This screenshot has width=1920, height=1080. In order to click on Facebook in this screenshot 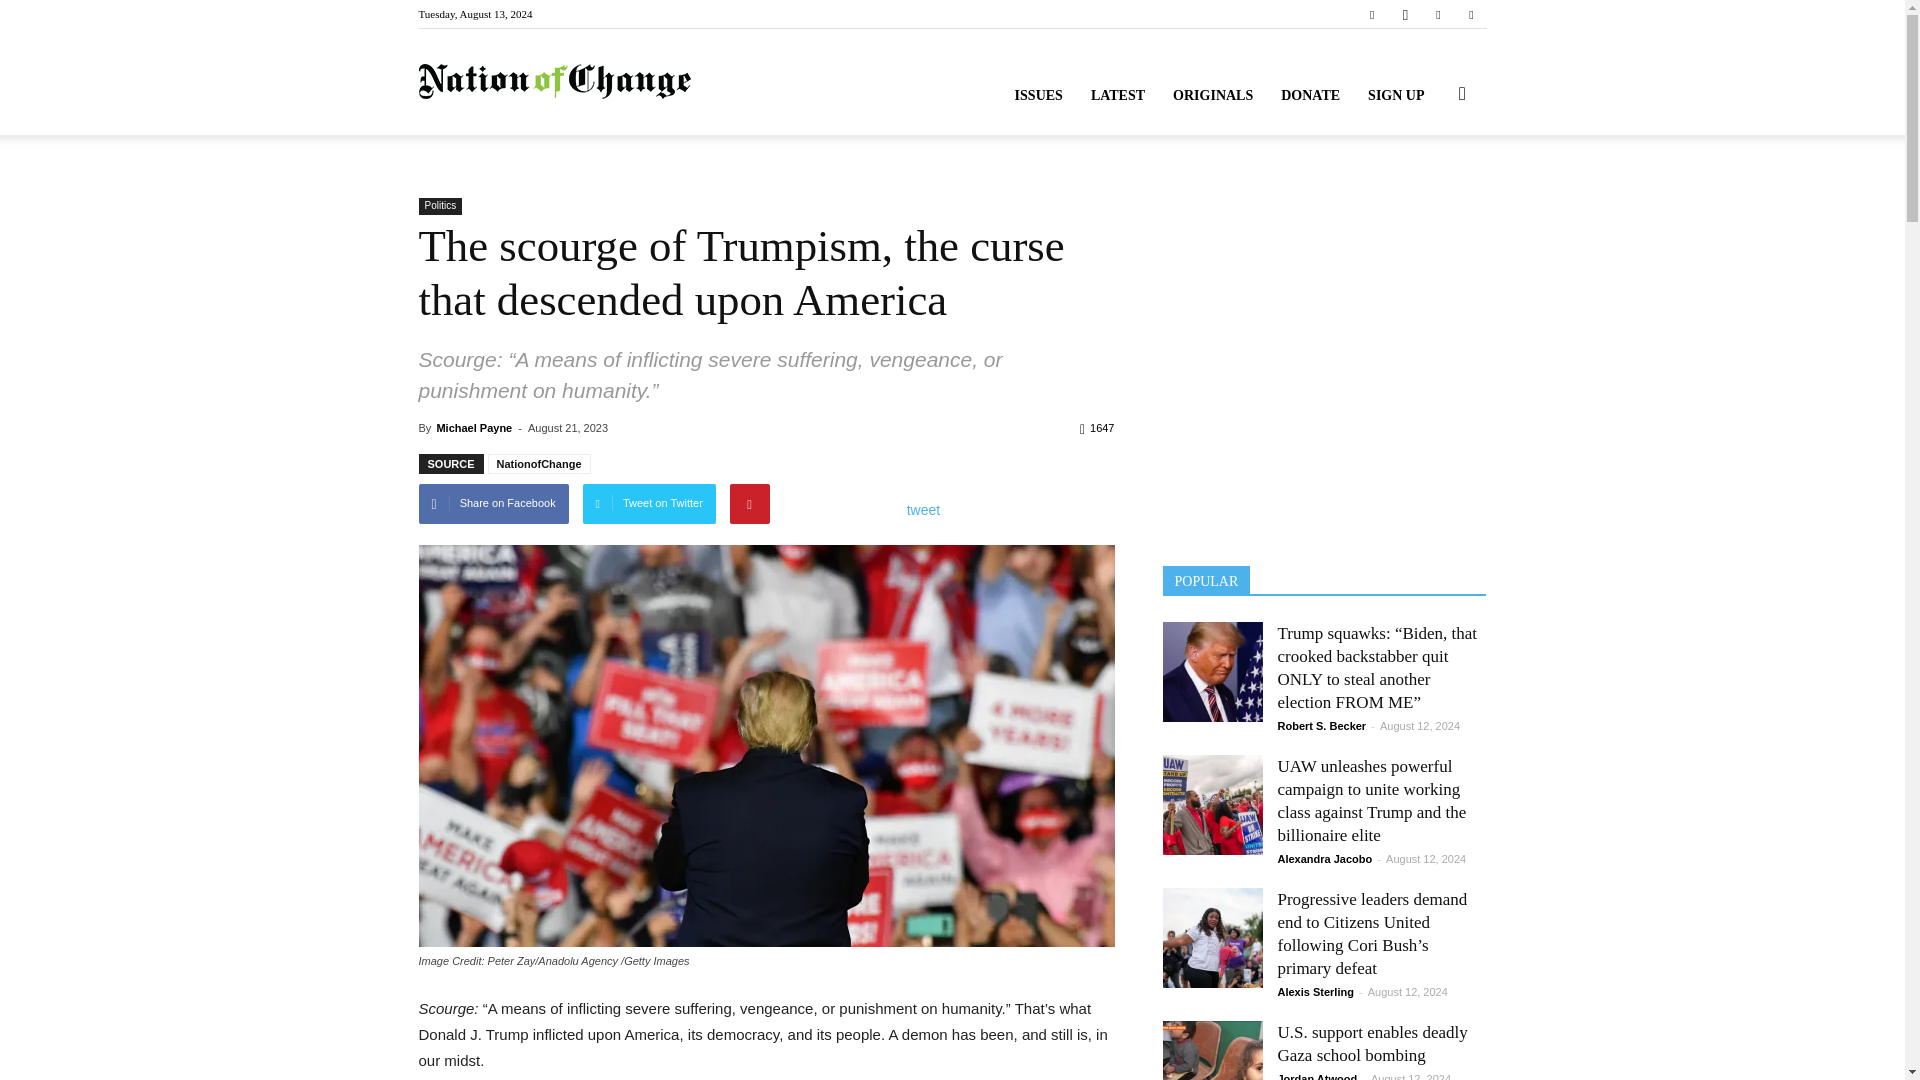, I will do `click(1372, 14)`.